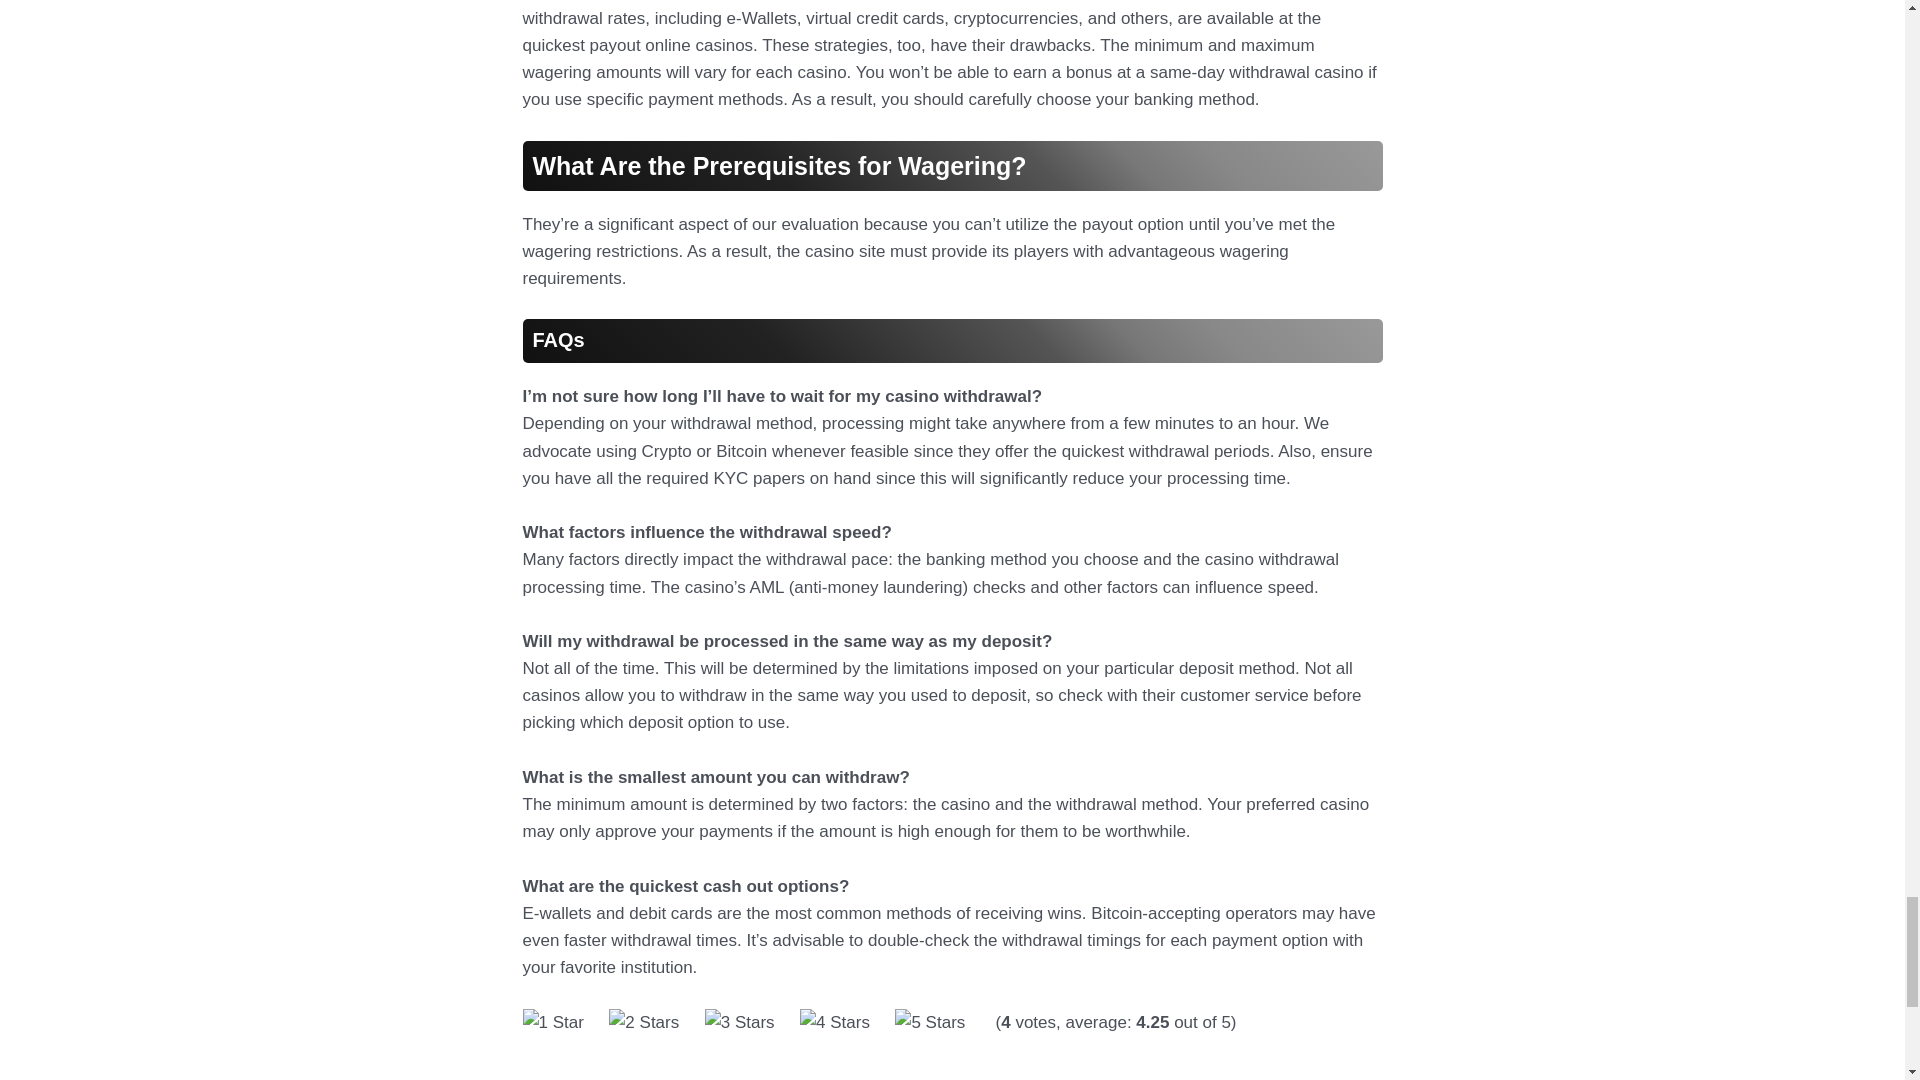  Describe the element at coordinates (834, 1022) in the screenshot. I see `4 Stars` at that location.